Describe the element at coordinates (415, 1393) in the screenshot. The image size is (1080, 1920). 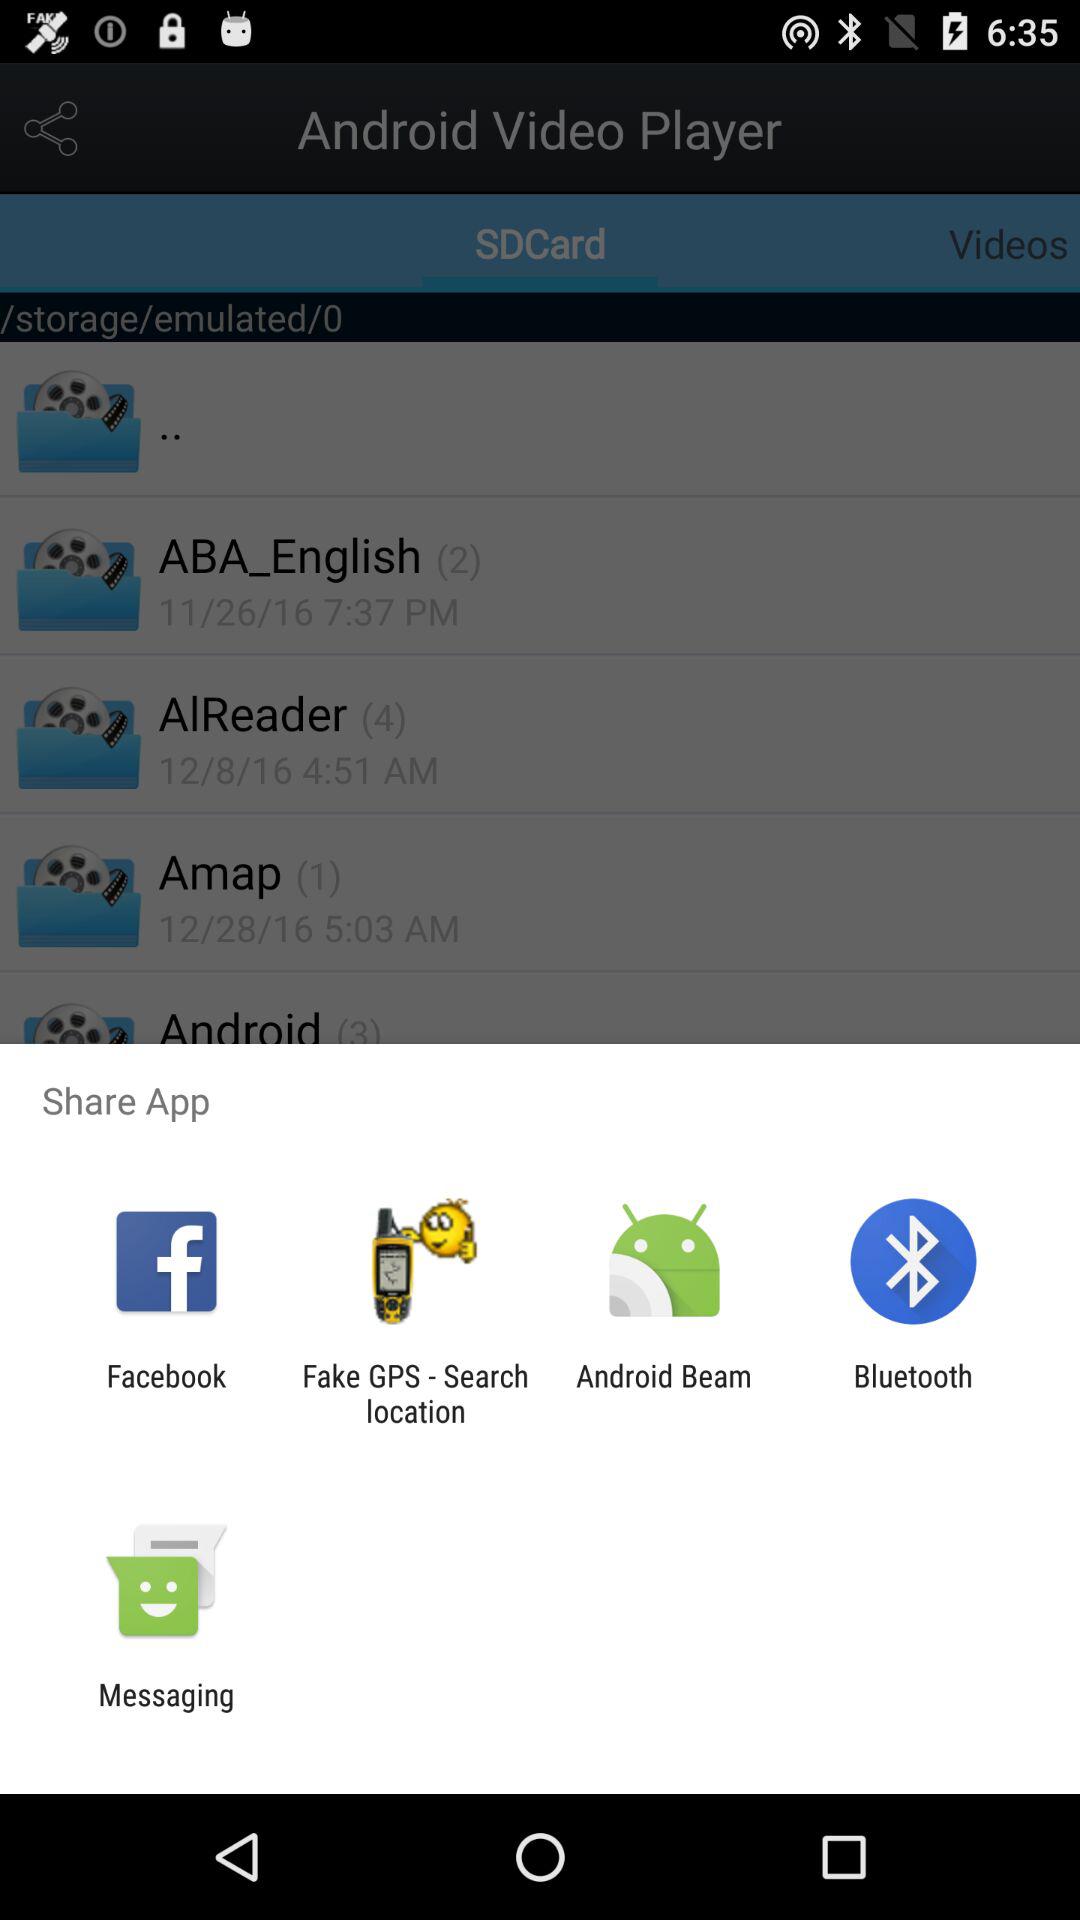
I see `tap the fake gps search app` at that location.